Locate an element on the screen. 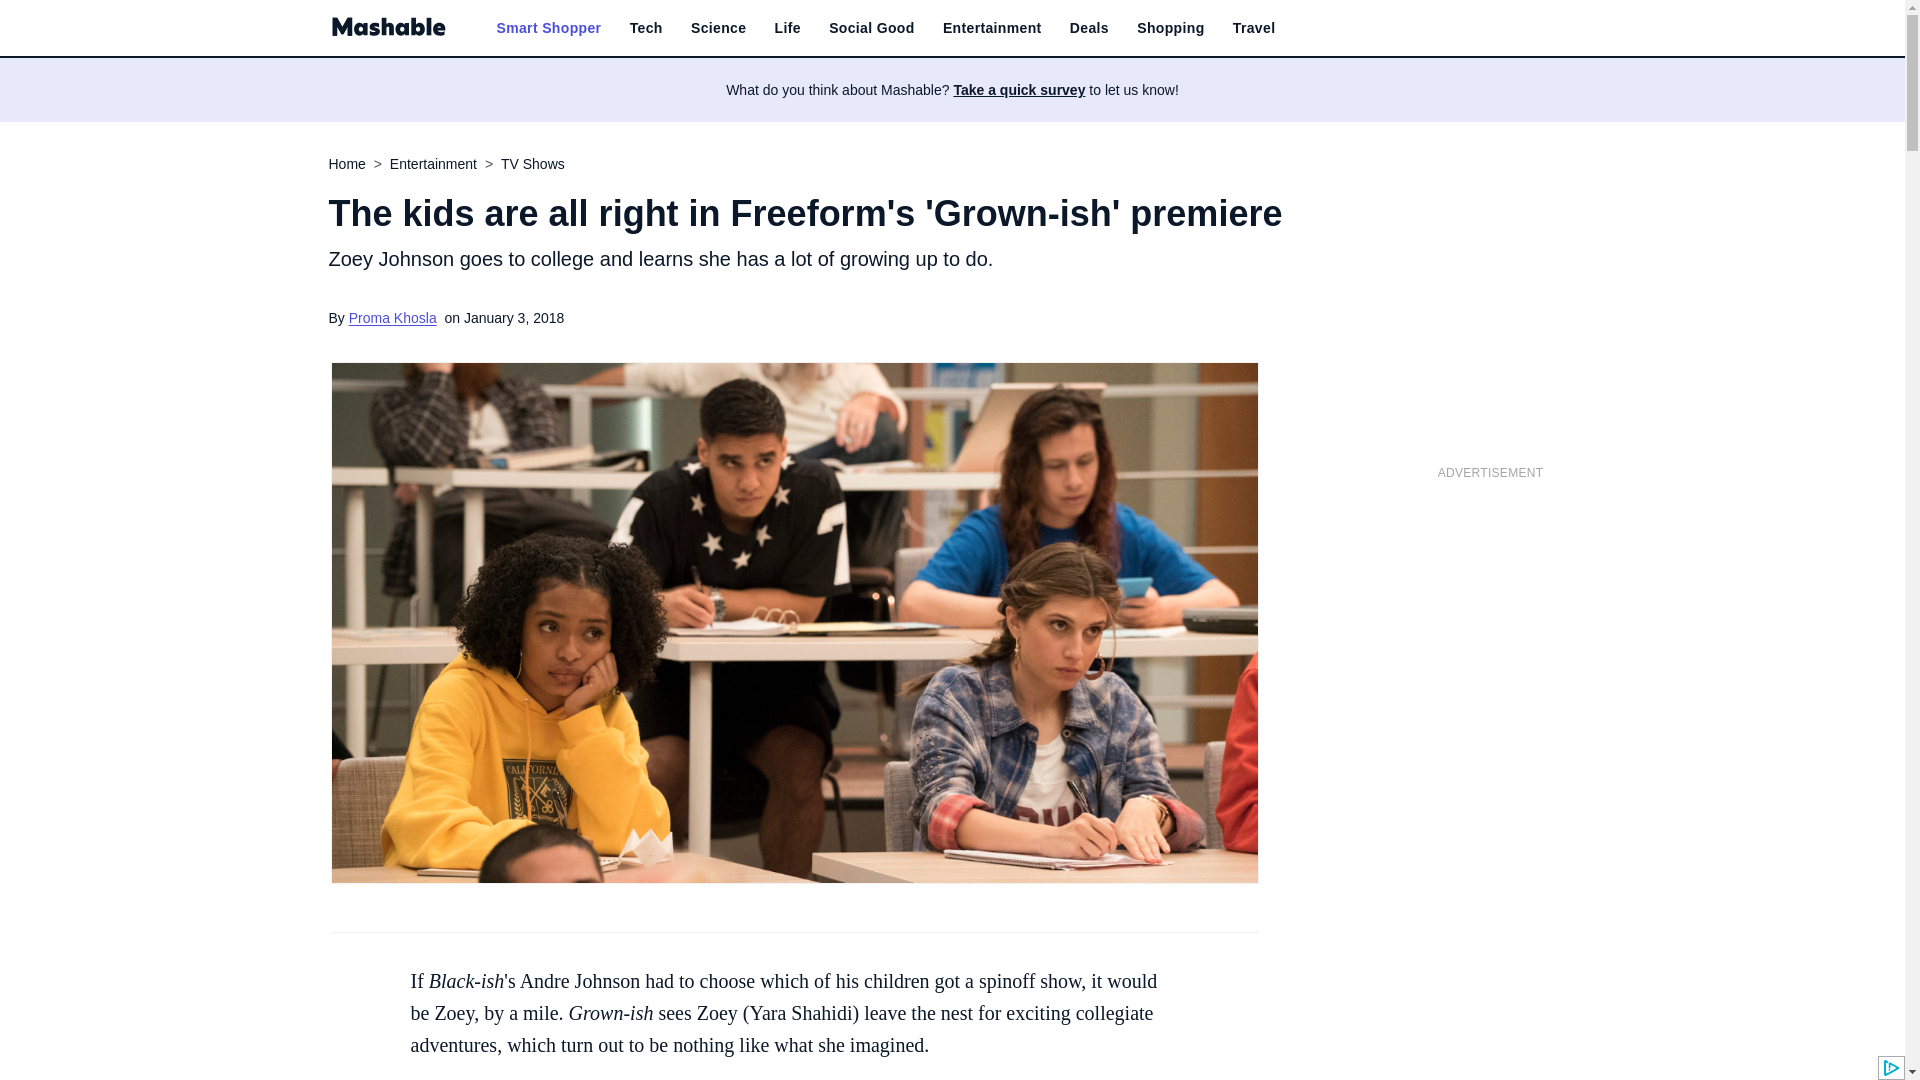  Science is located at coordinates (718, 28).